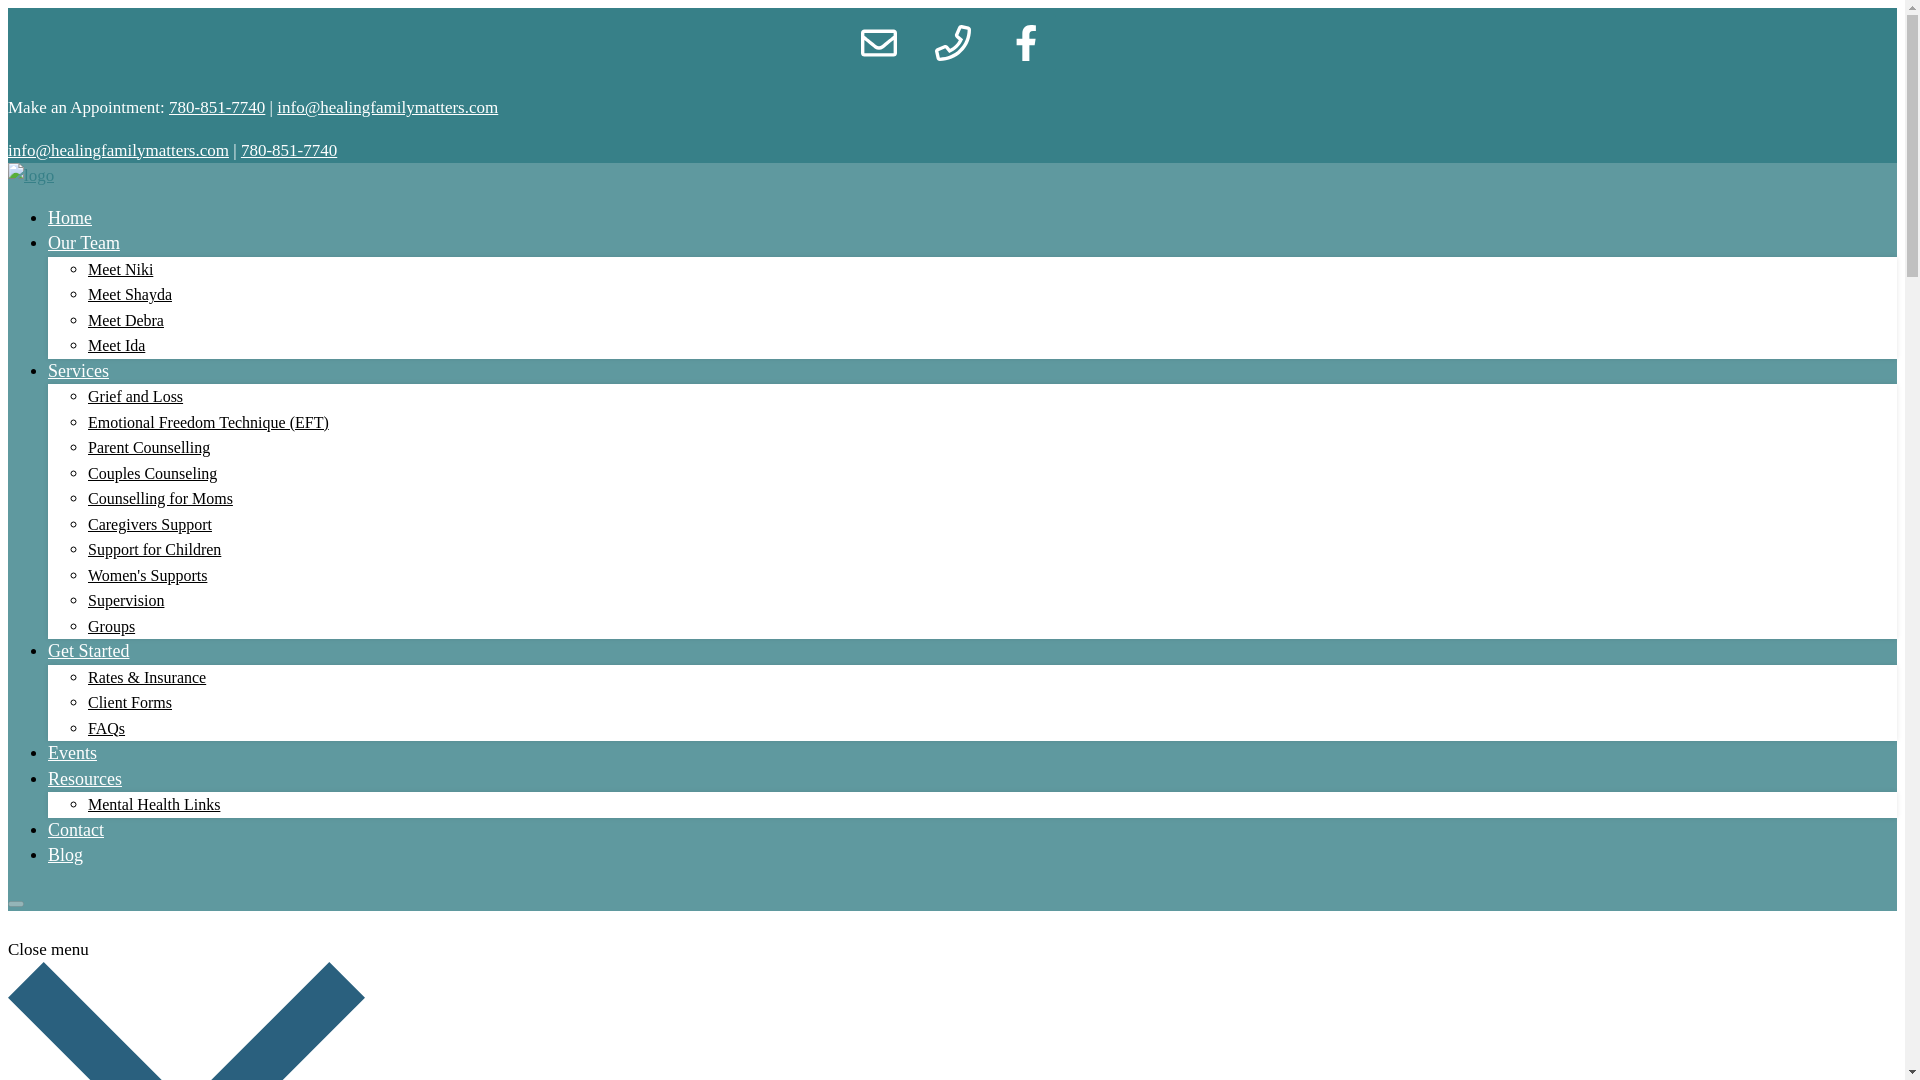 Image resolution: width=1920 pixels, height=1080 pixels. I want to click on Supervision, so click(126, 600).